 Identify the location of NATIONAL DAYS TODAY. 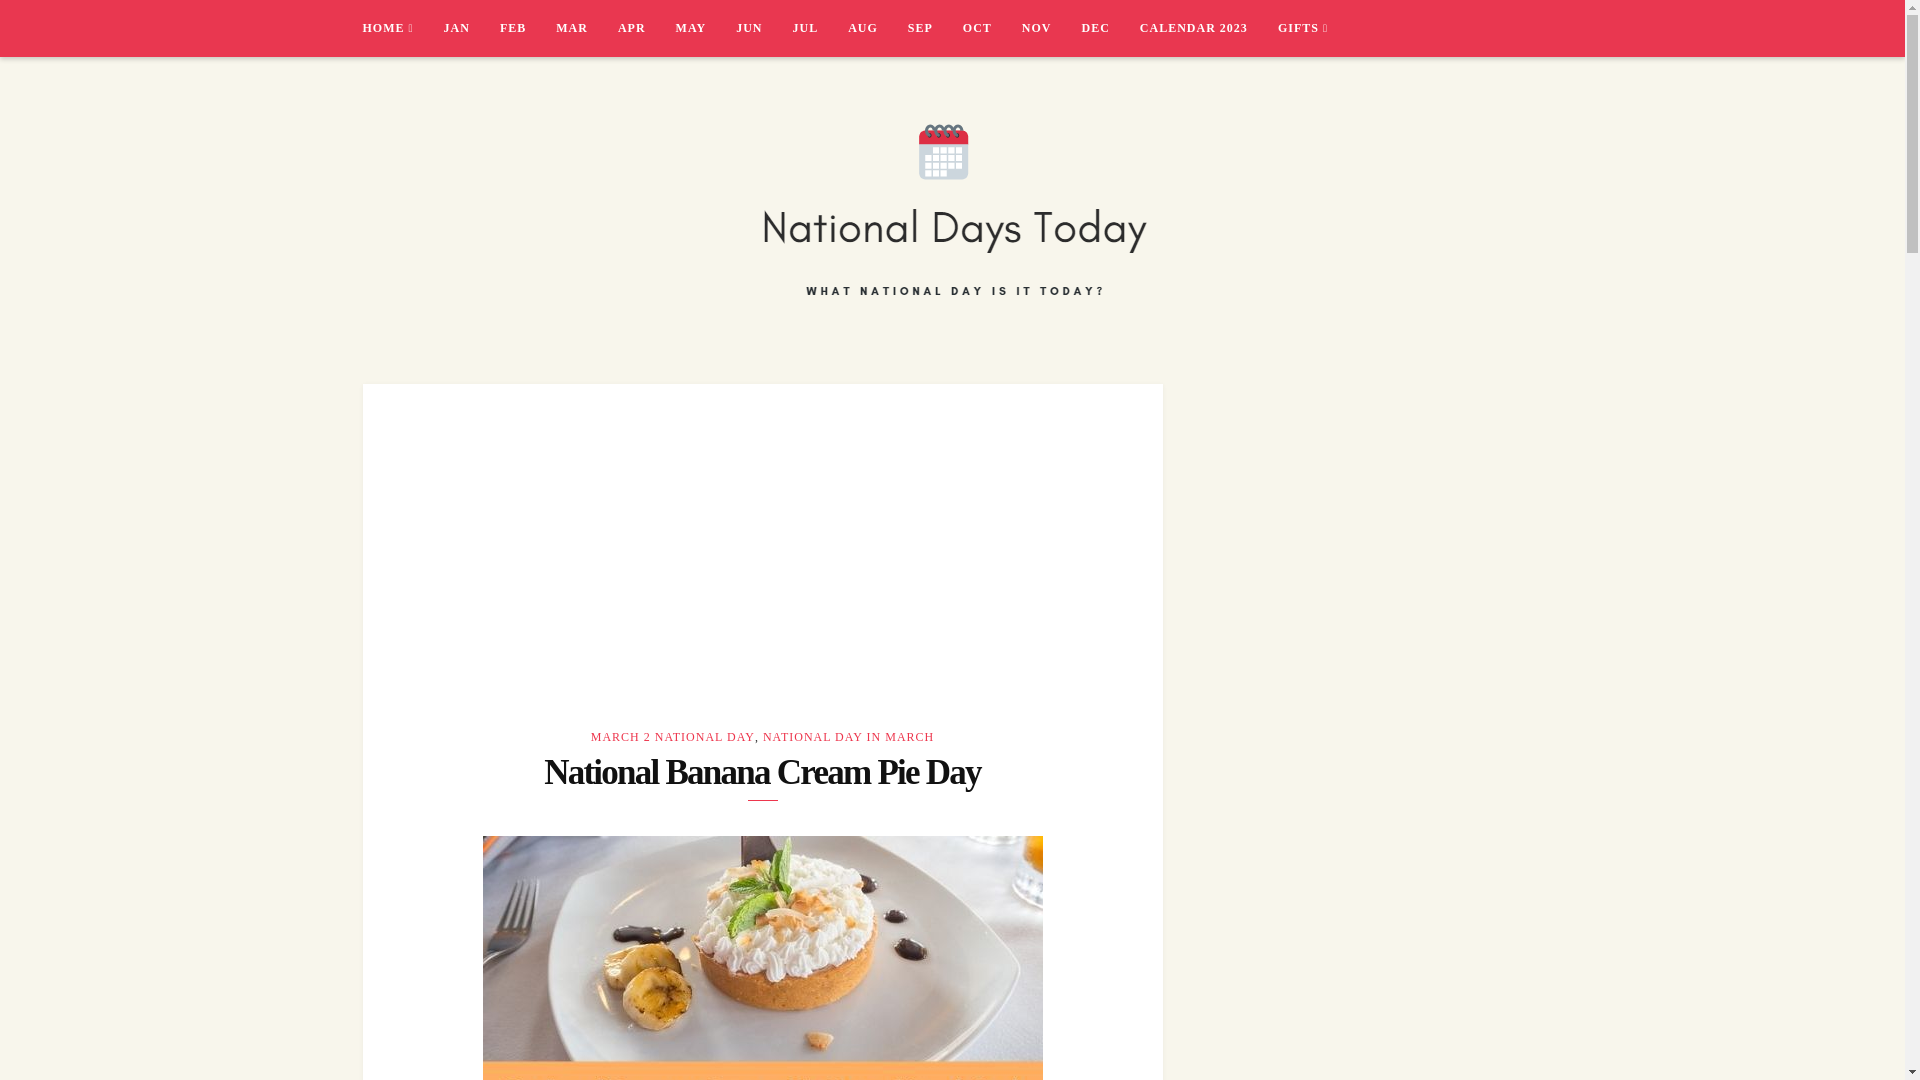
(528, 354).